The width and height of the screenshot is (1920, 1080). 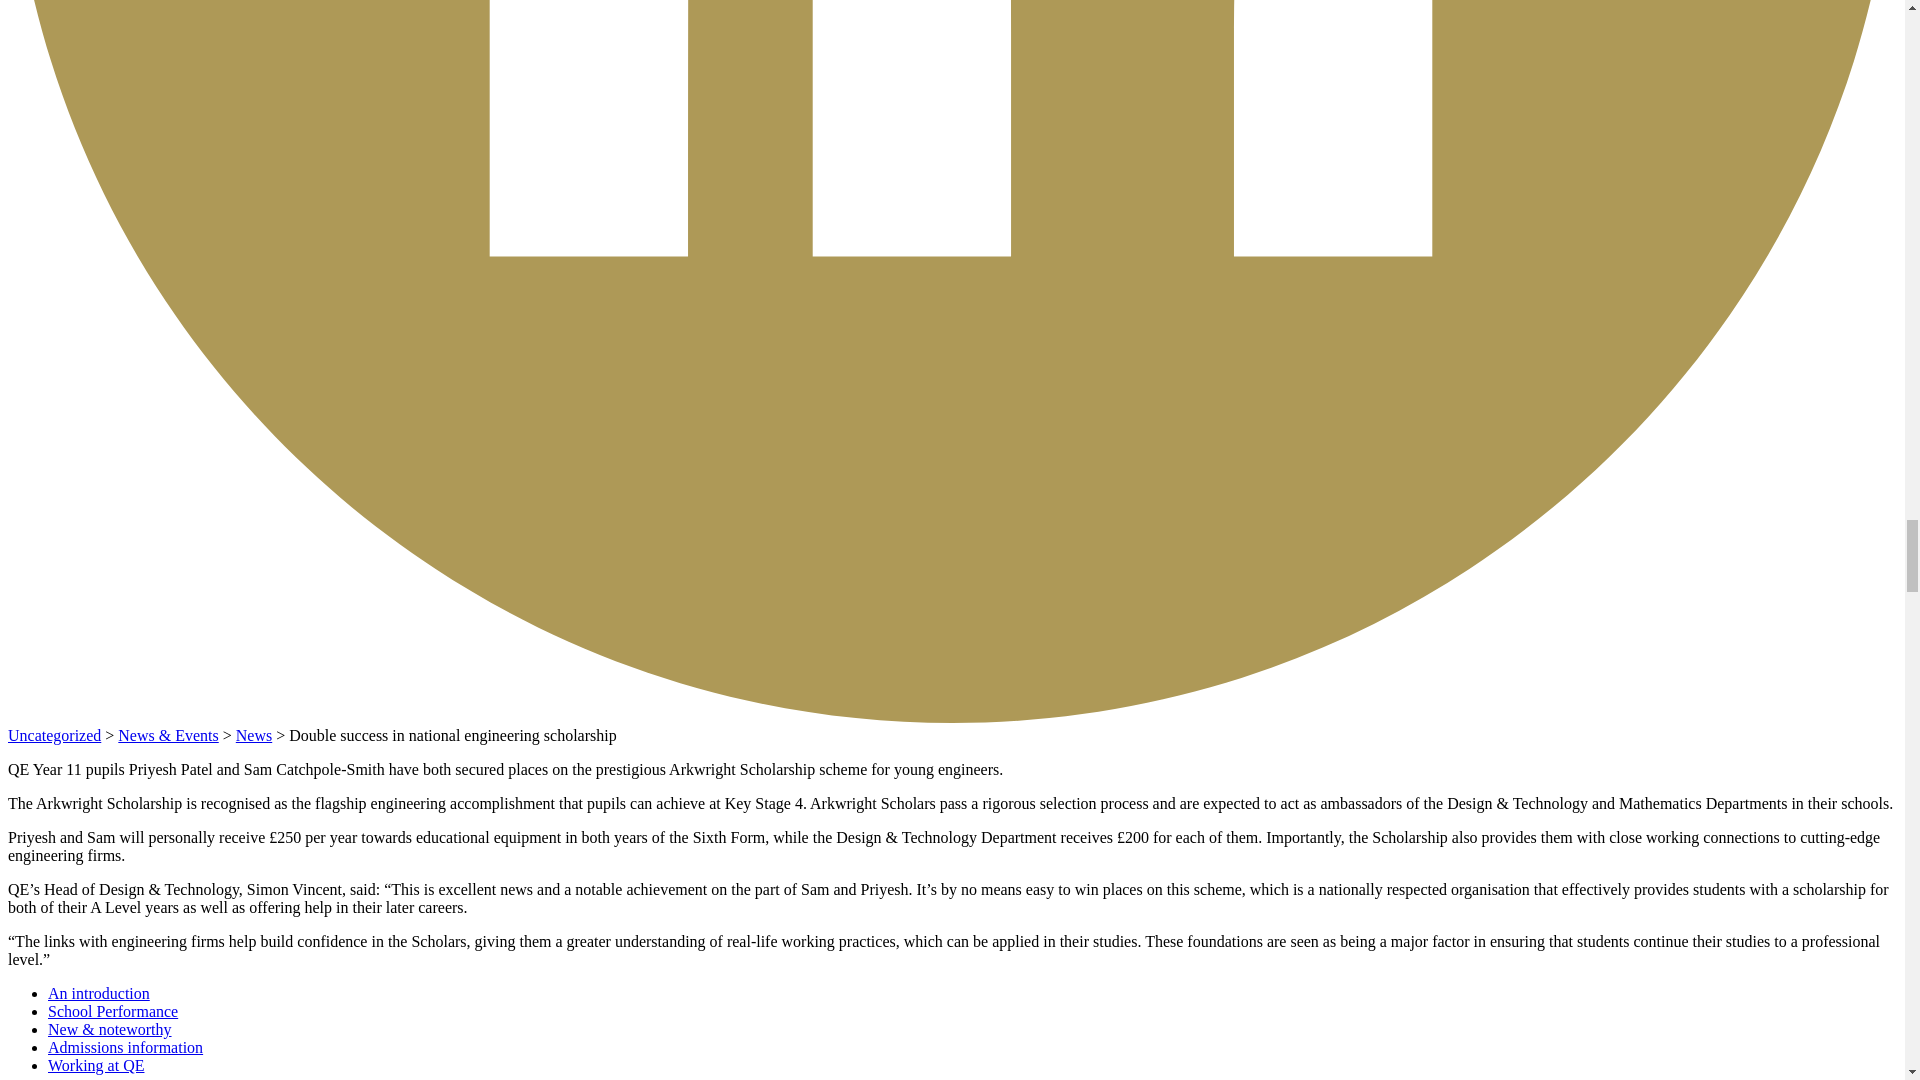 I want to click on Go to News, so click(x=168, y=735).